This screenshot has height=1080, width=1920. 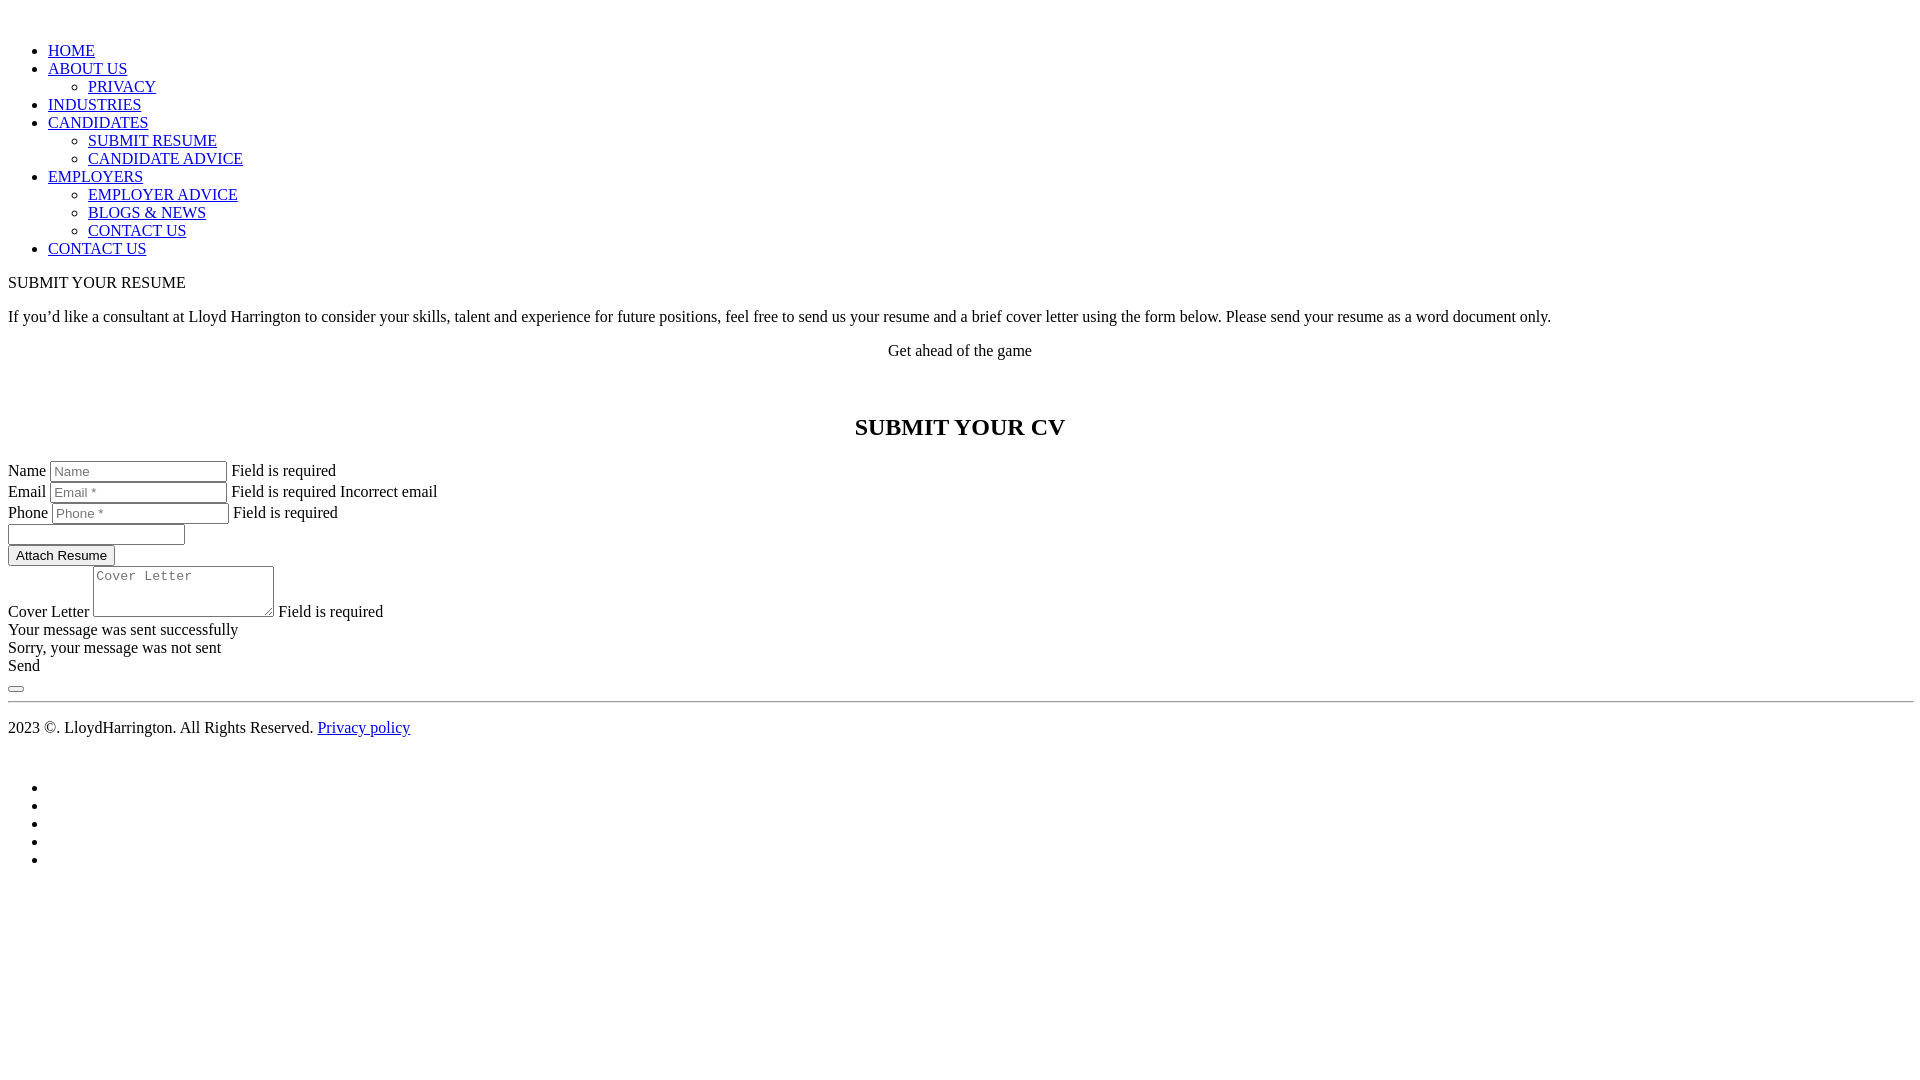 What do you see at coordinates (163, 194) in the screenshot?
I see `EMPLOYER ADVICE` at bounding box center [163, 194].